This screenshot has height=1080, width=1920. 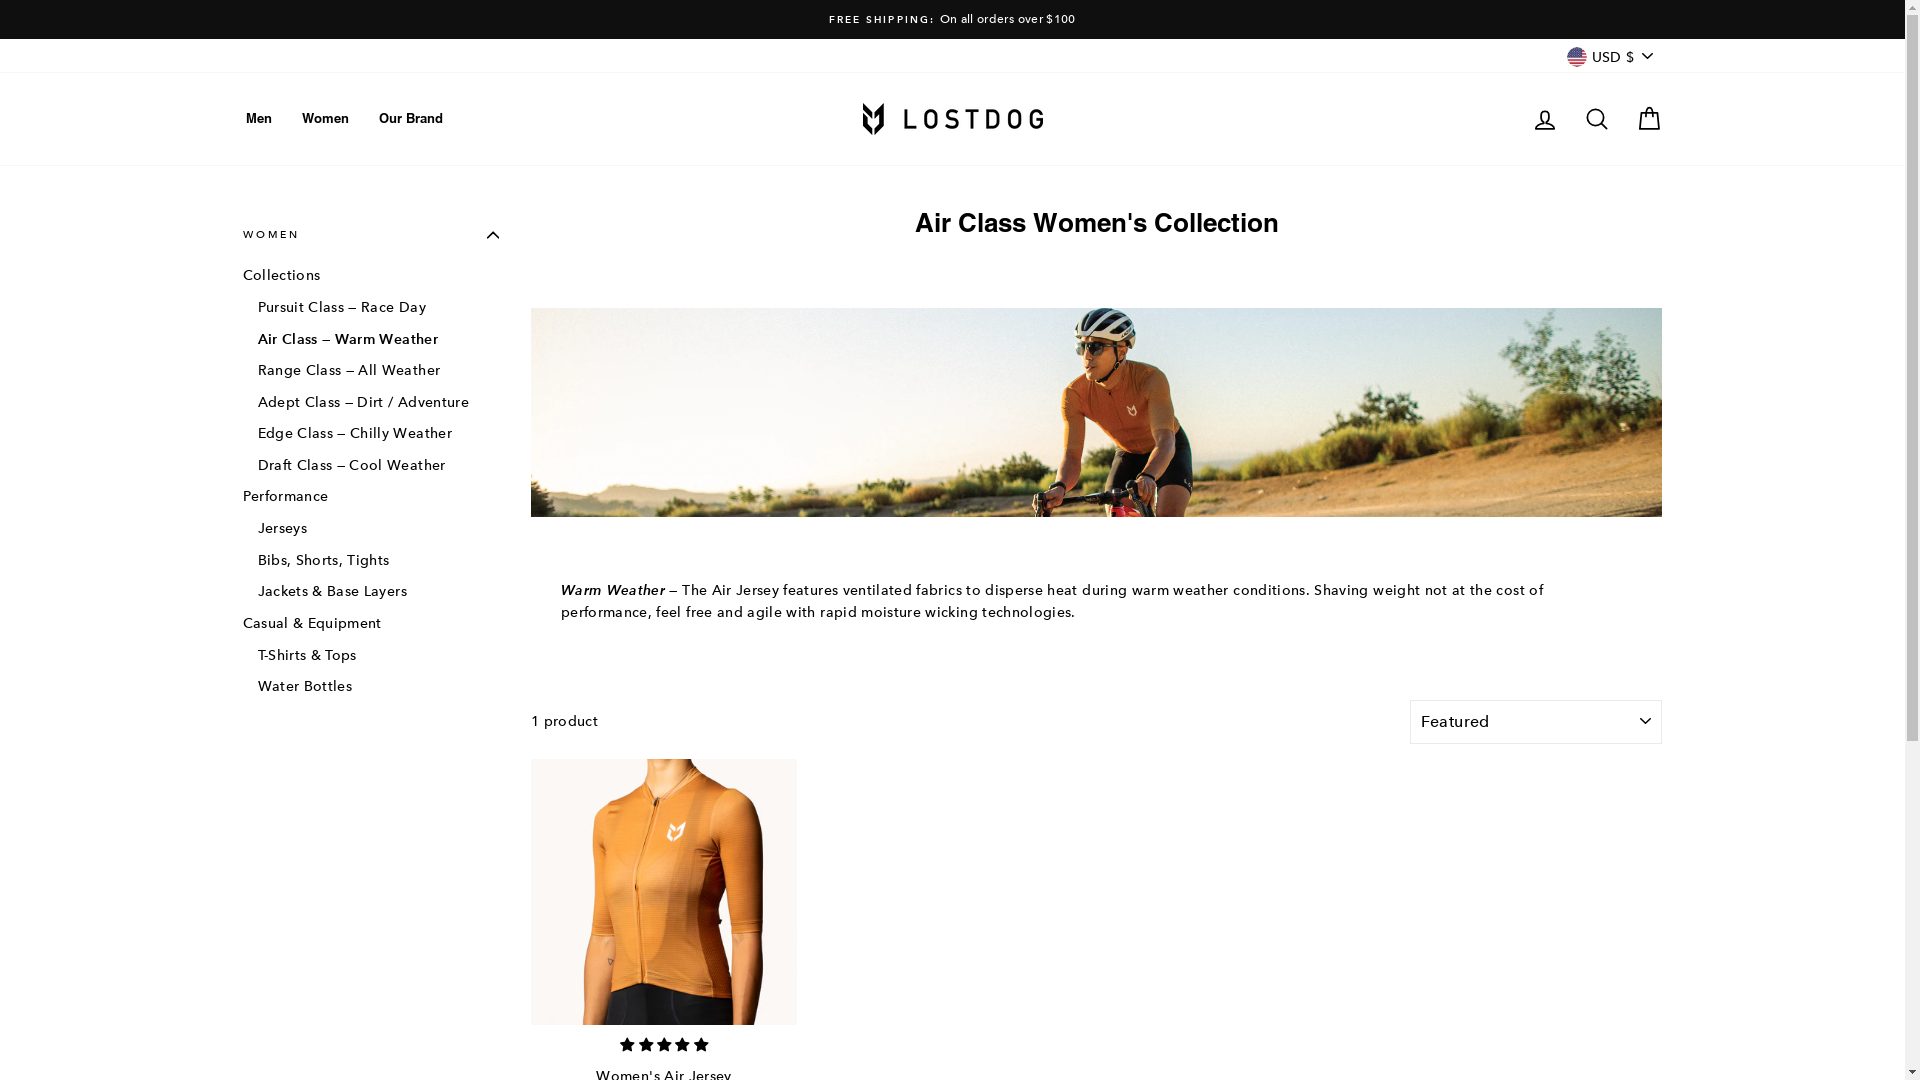 I want to click on Our Brand, so click(x=411, y=119).